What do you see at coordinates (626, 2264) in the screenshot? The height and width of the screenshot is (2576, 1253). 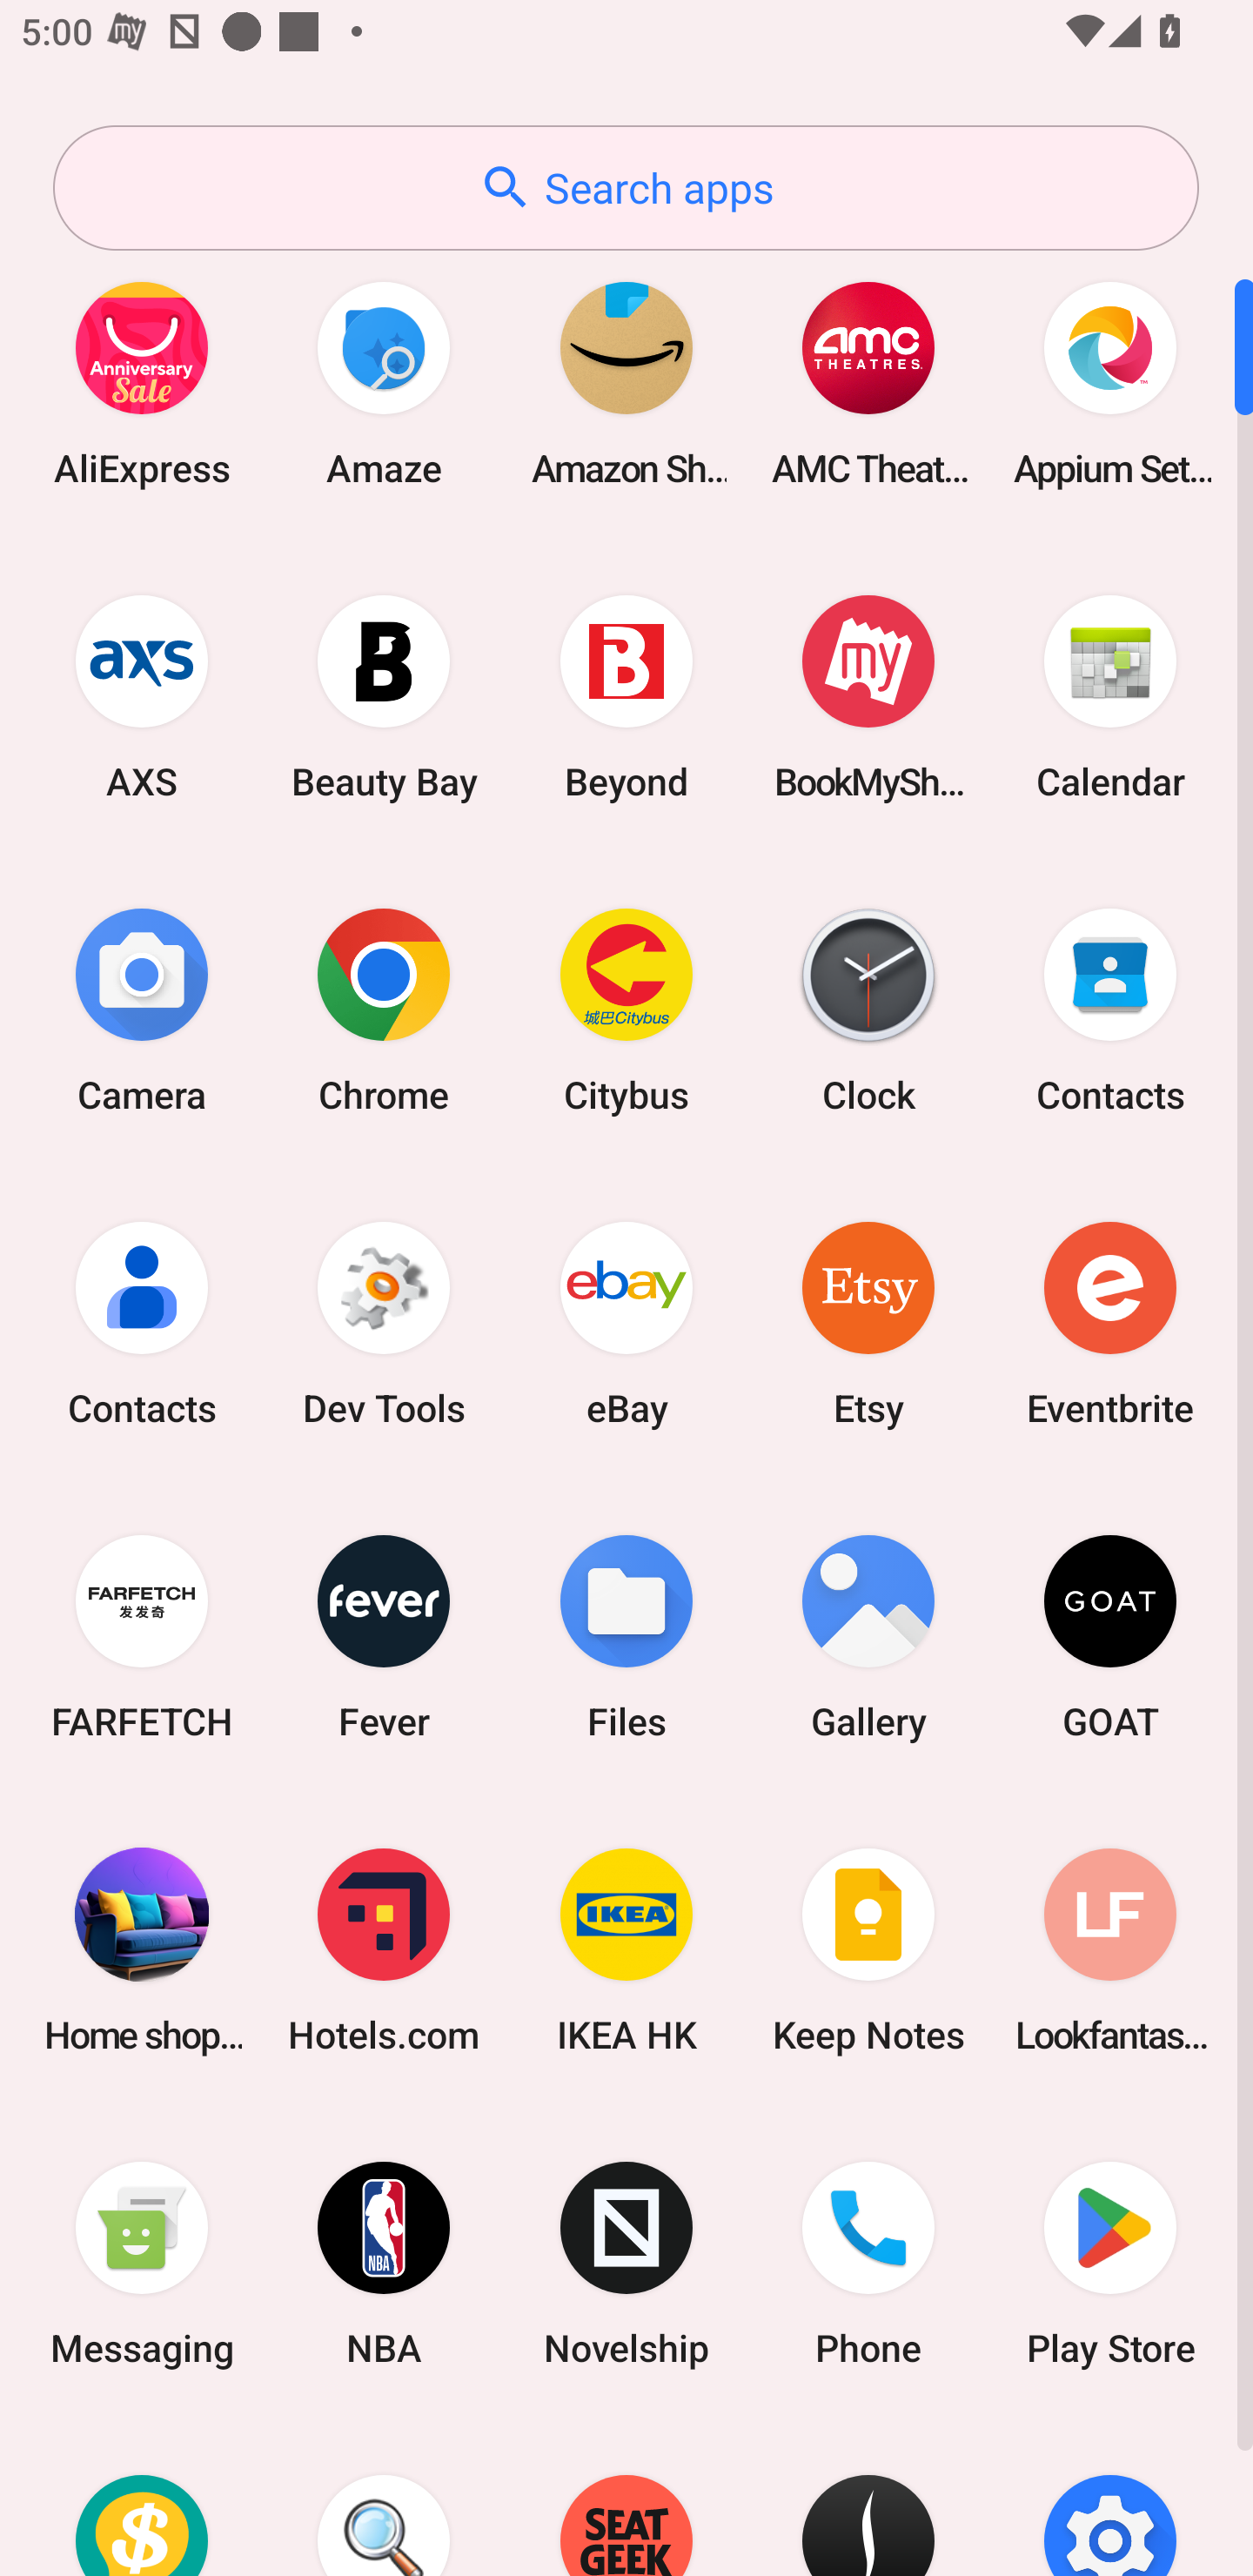 I see `Novelship` at bounding box center [626, 2264].